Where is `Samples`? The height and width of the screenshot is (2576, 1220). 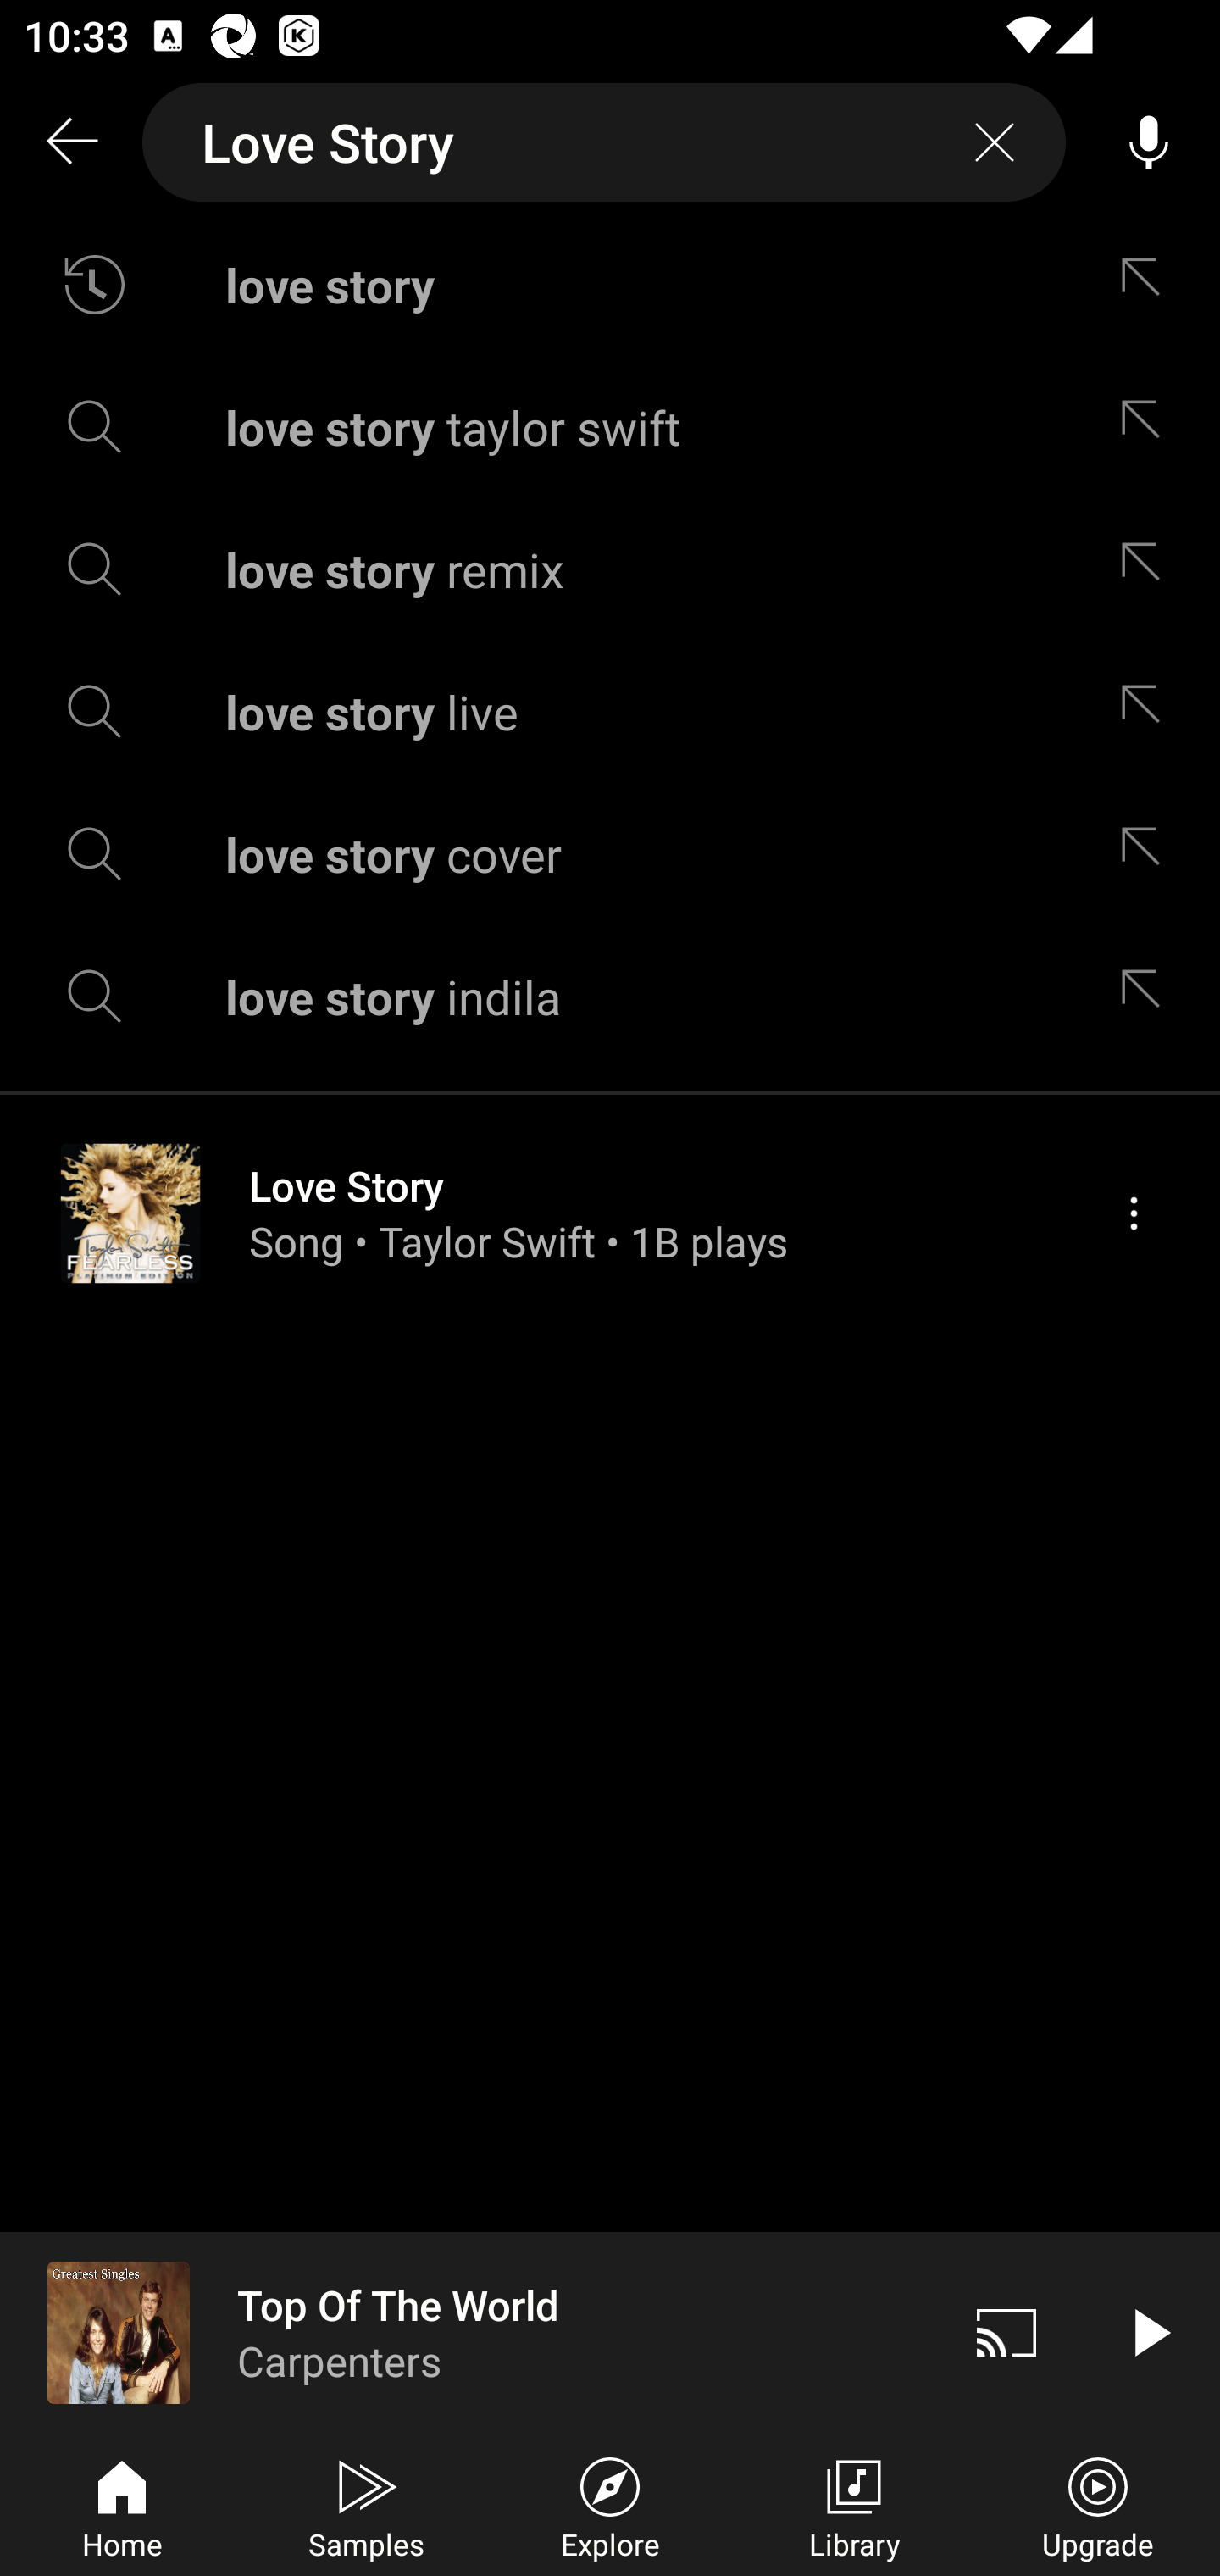 Samples is located at coordinates (366, 2505).